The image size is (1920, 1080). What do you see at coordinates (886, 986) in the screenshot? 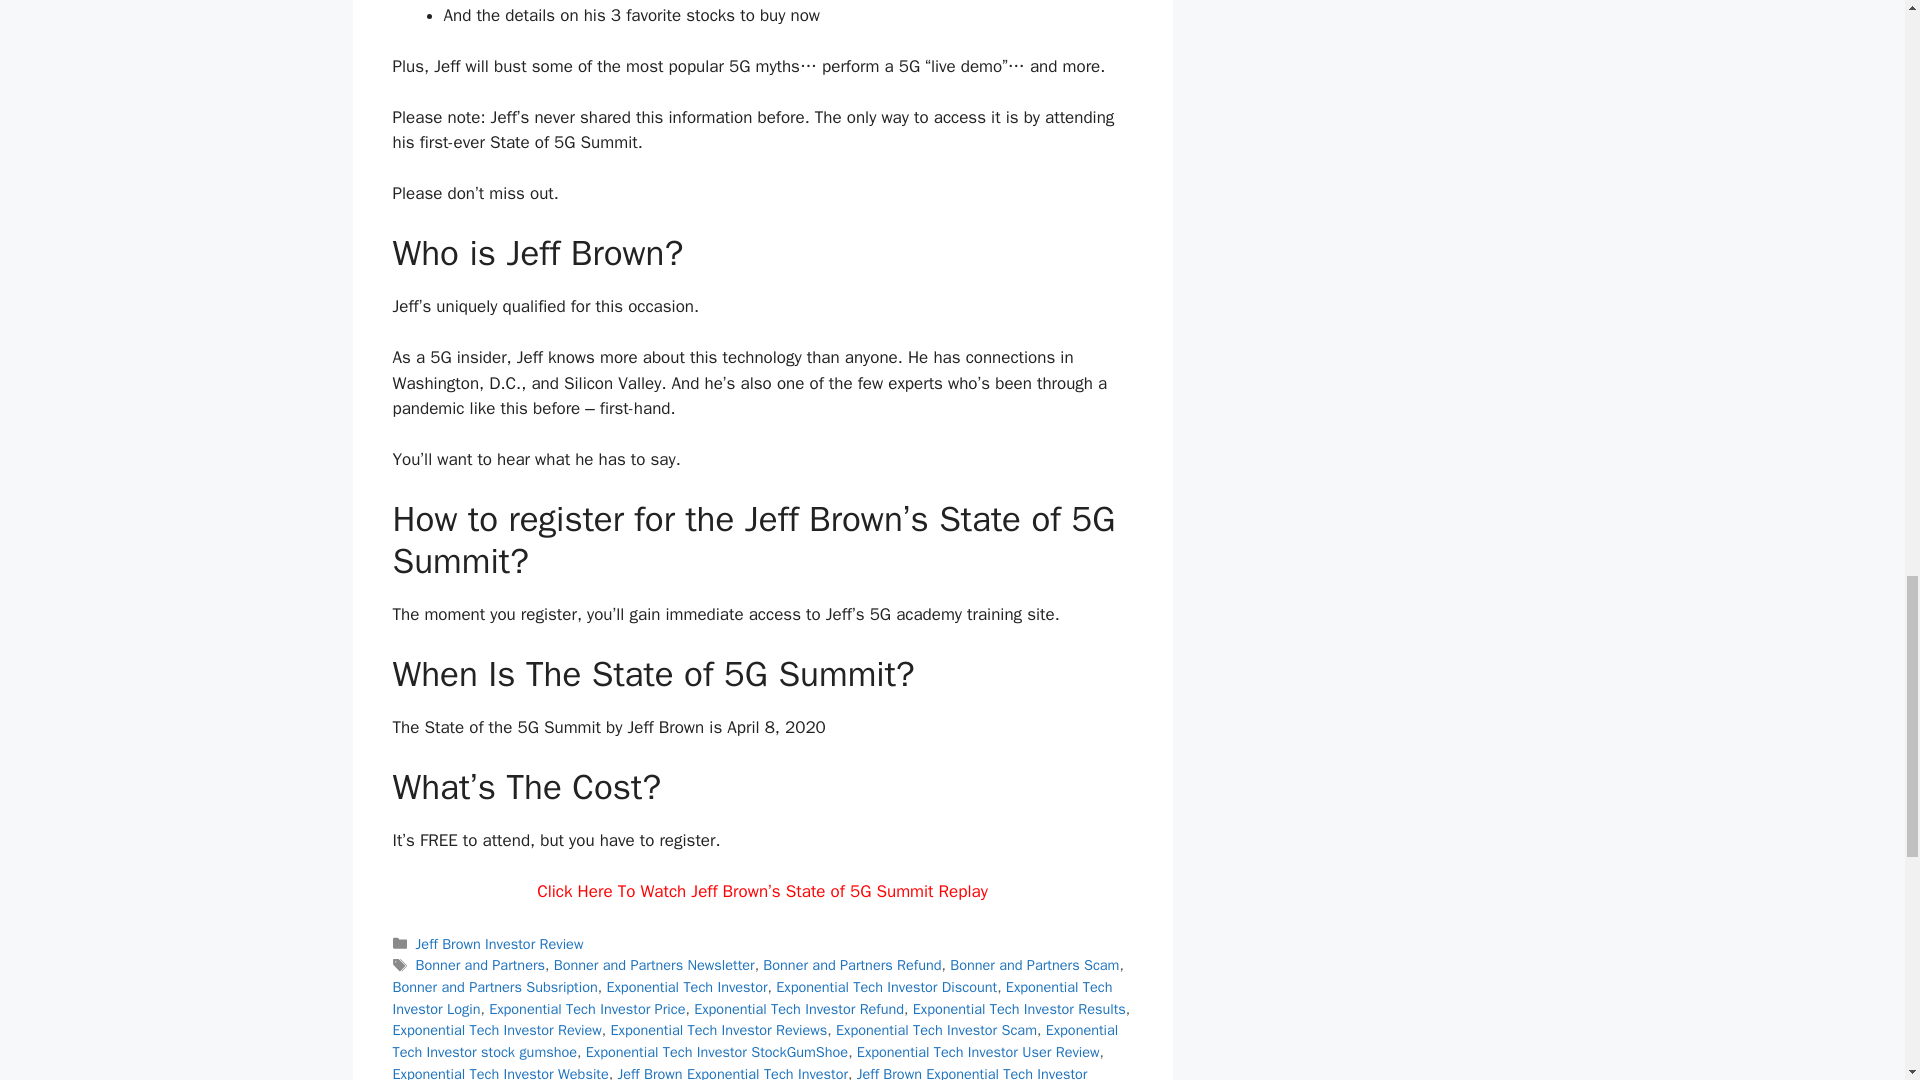
I see `Exponential Tech Investor Discount` at bounding box center [886, 986].